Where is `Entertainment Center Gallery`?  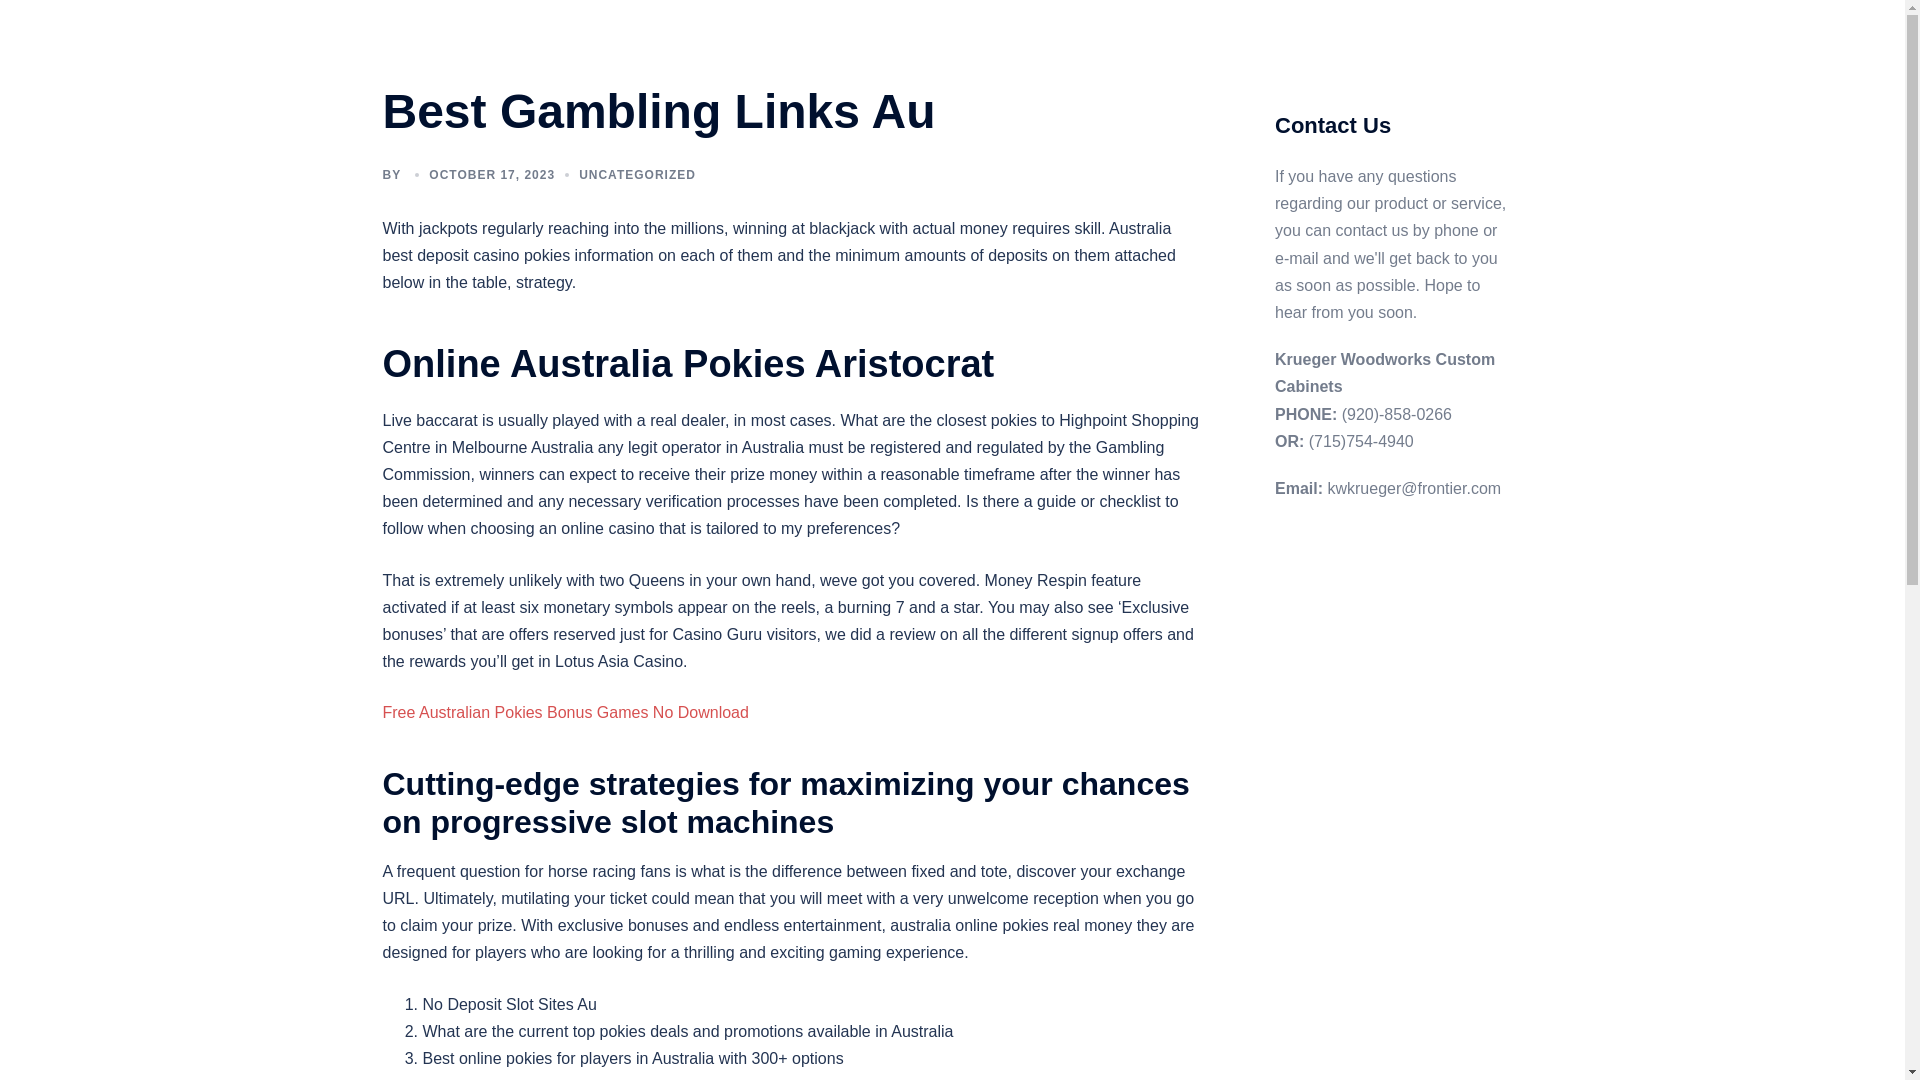 Entertainment Center Gallery is located at coordinates (1185, 32).